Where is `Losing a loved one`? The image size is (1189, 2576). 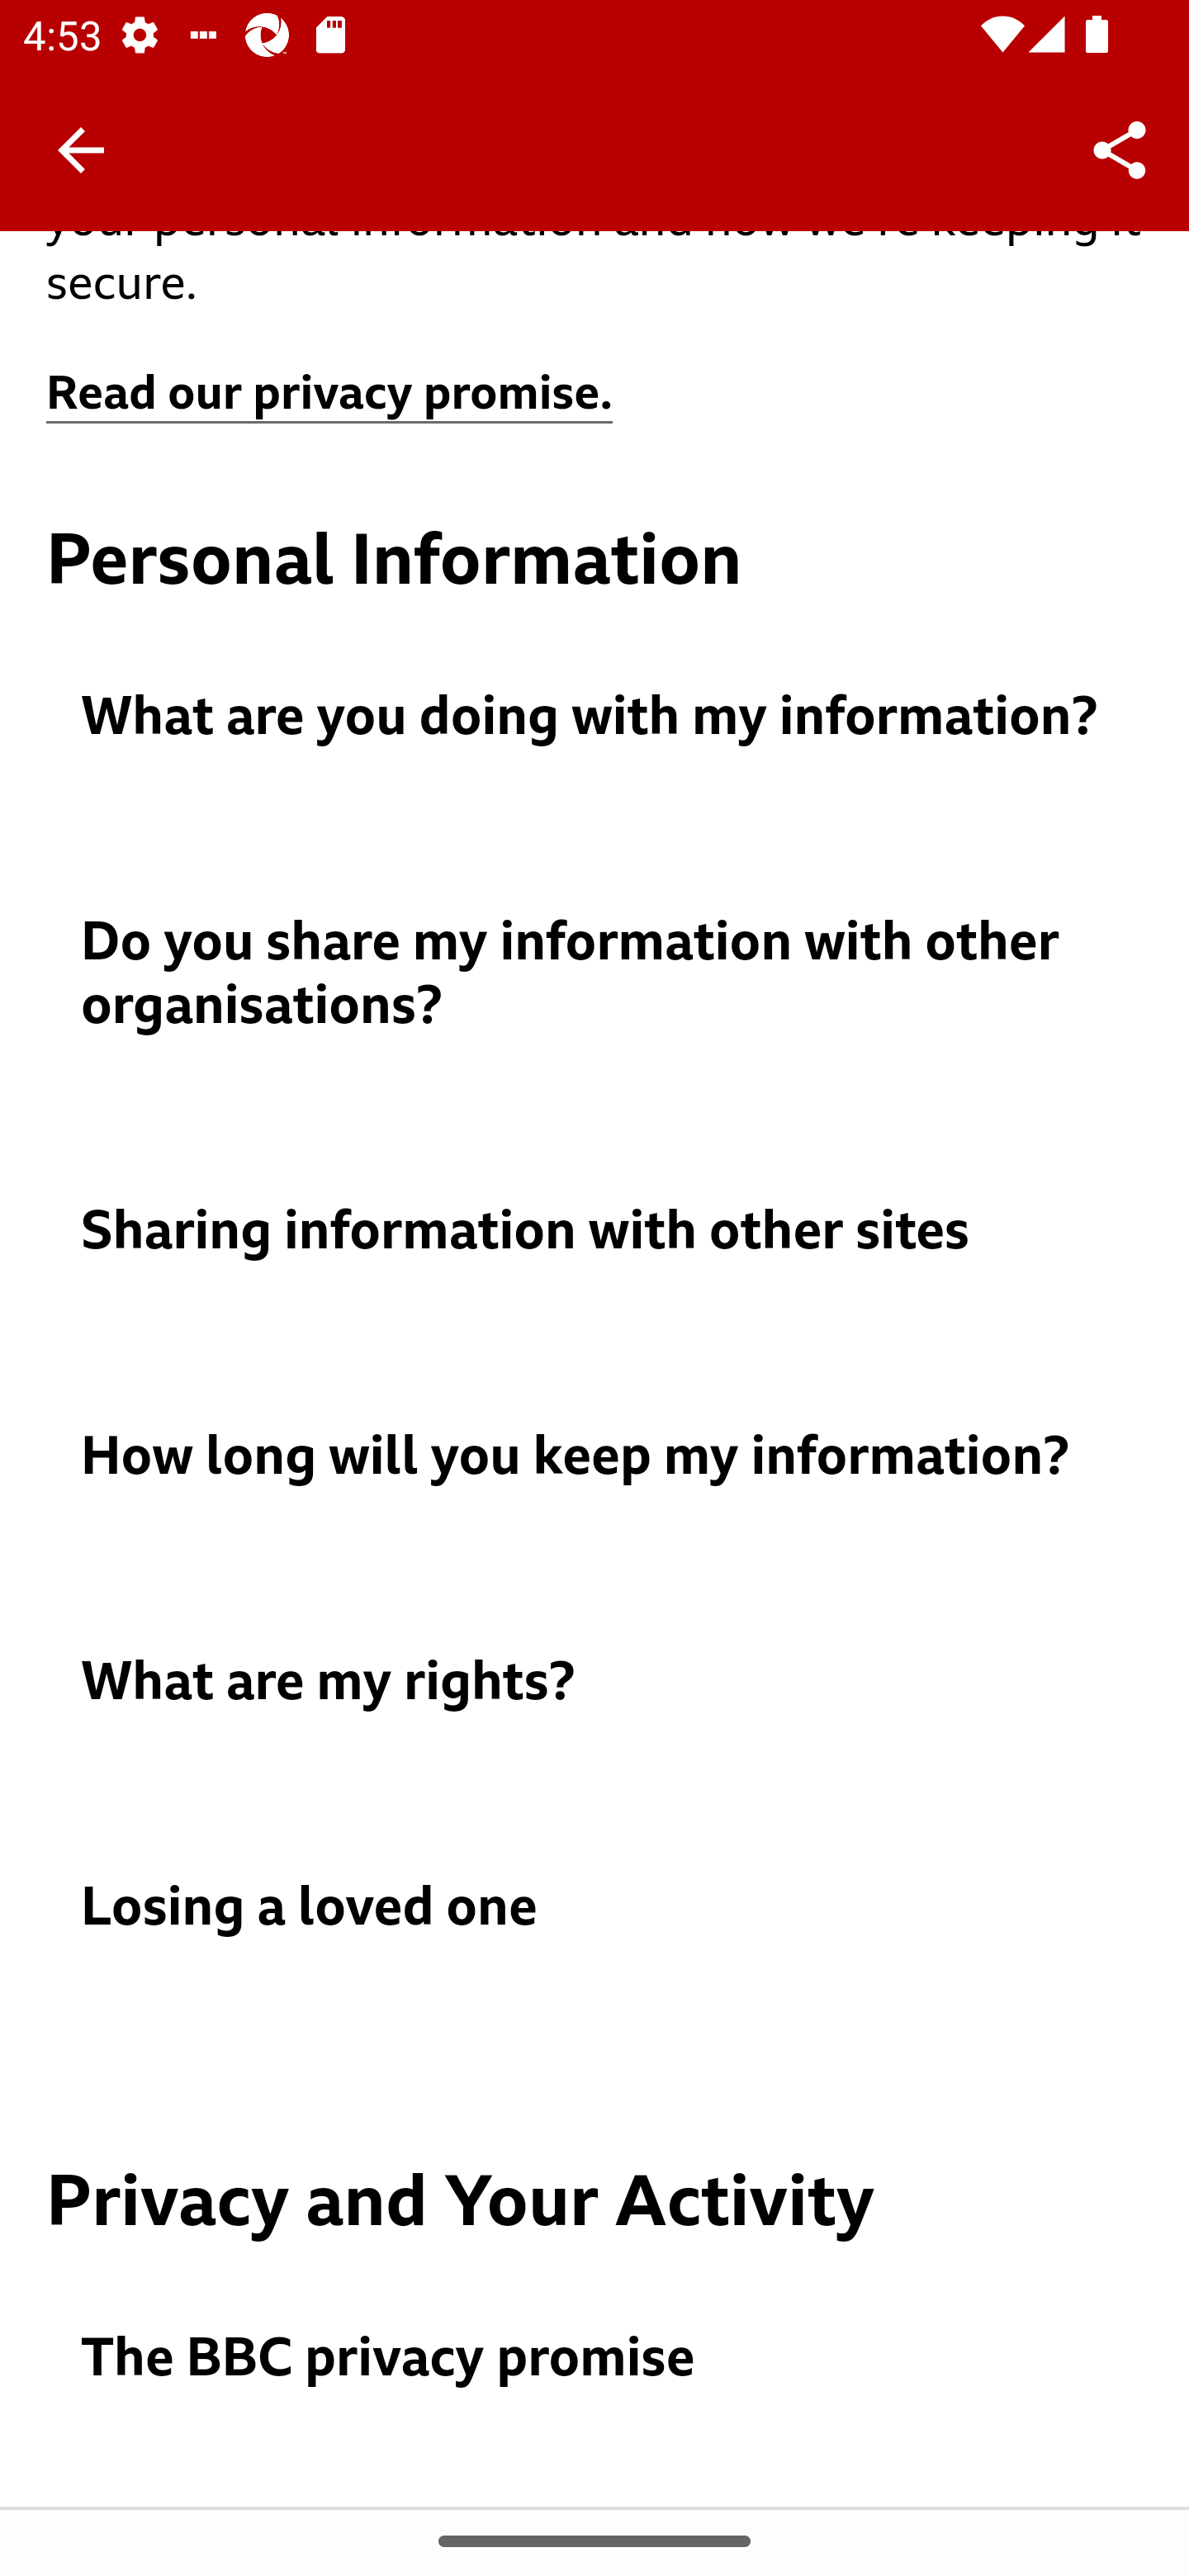
Losing a loved one is located at coordinates (596, 1909).